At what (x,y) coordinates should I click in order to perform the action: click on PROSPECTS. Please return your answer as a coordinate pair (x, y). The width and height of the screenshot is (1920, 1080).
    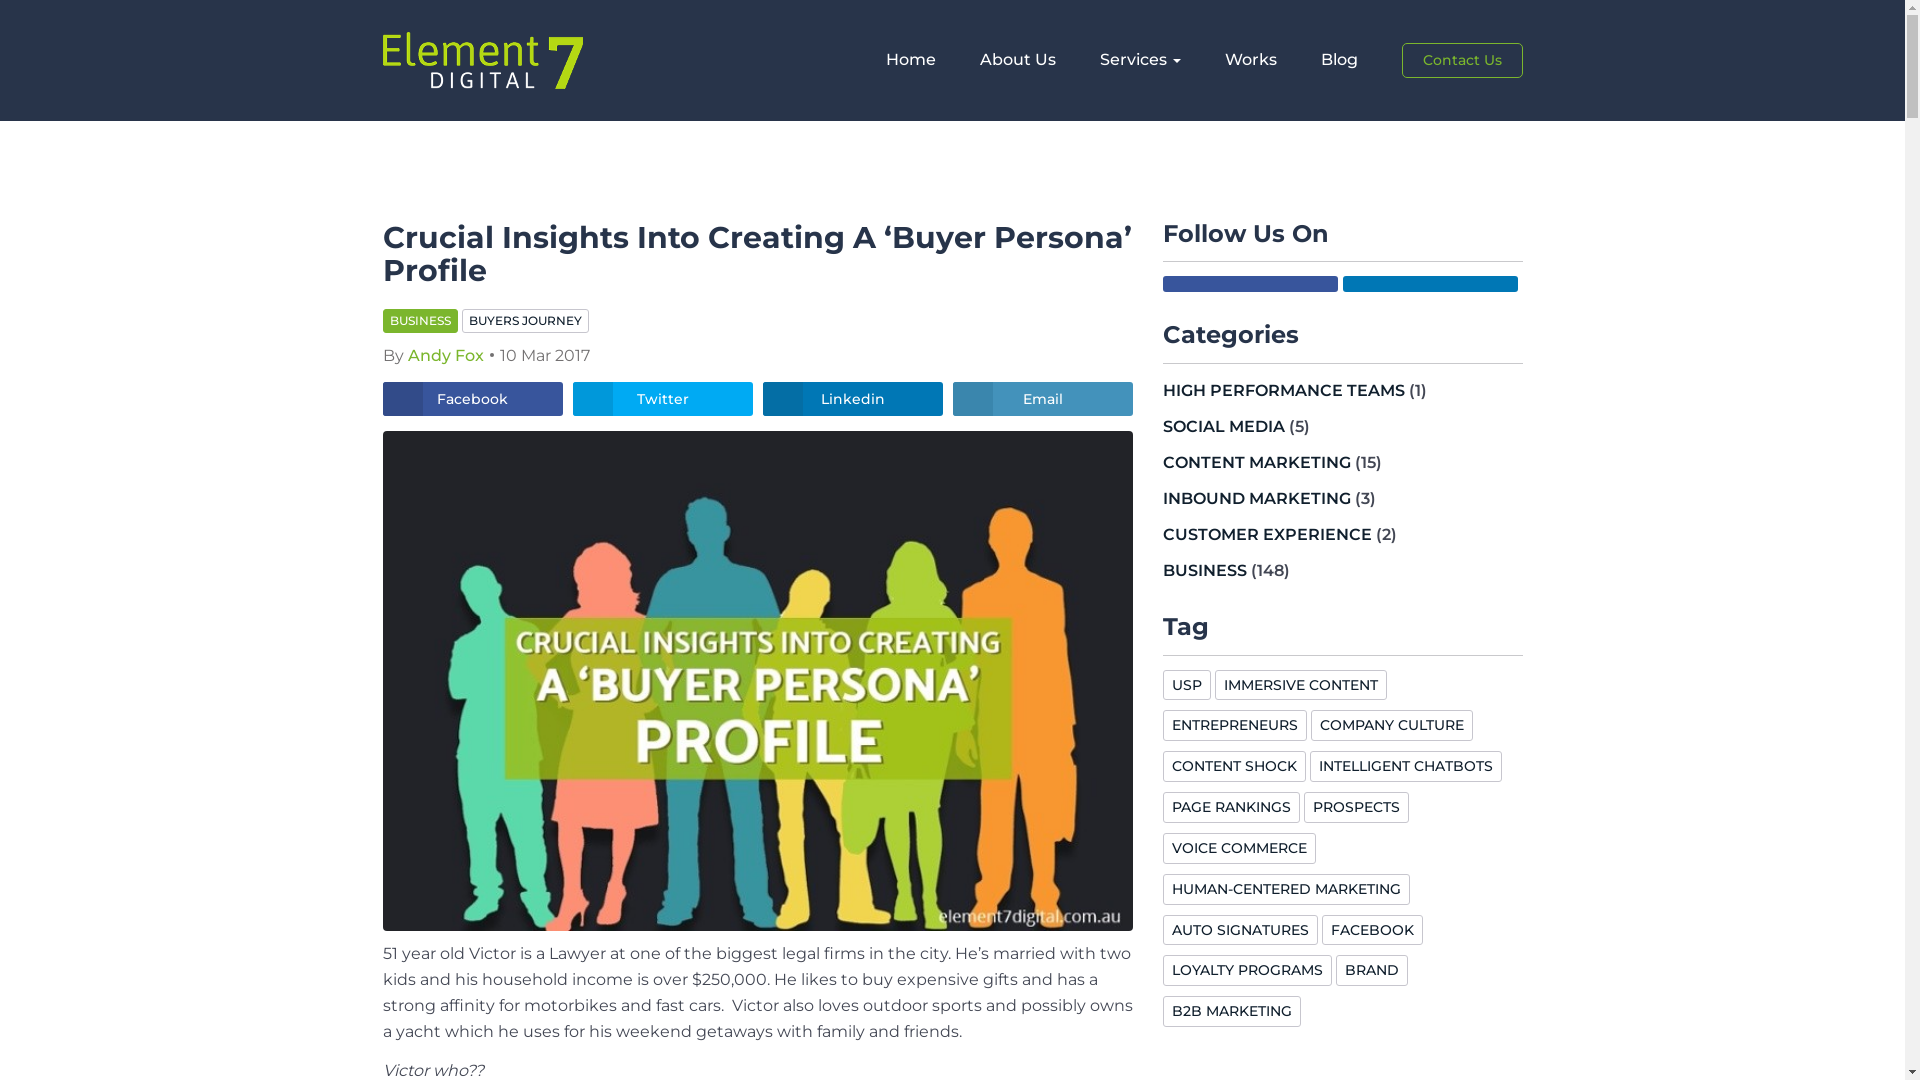
    Looking at the image, I should click on (1356, 808).